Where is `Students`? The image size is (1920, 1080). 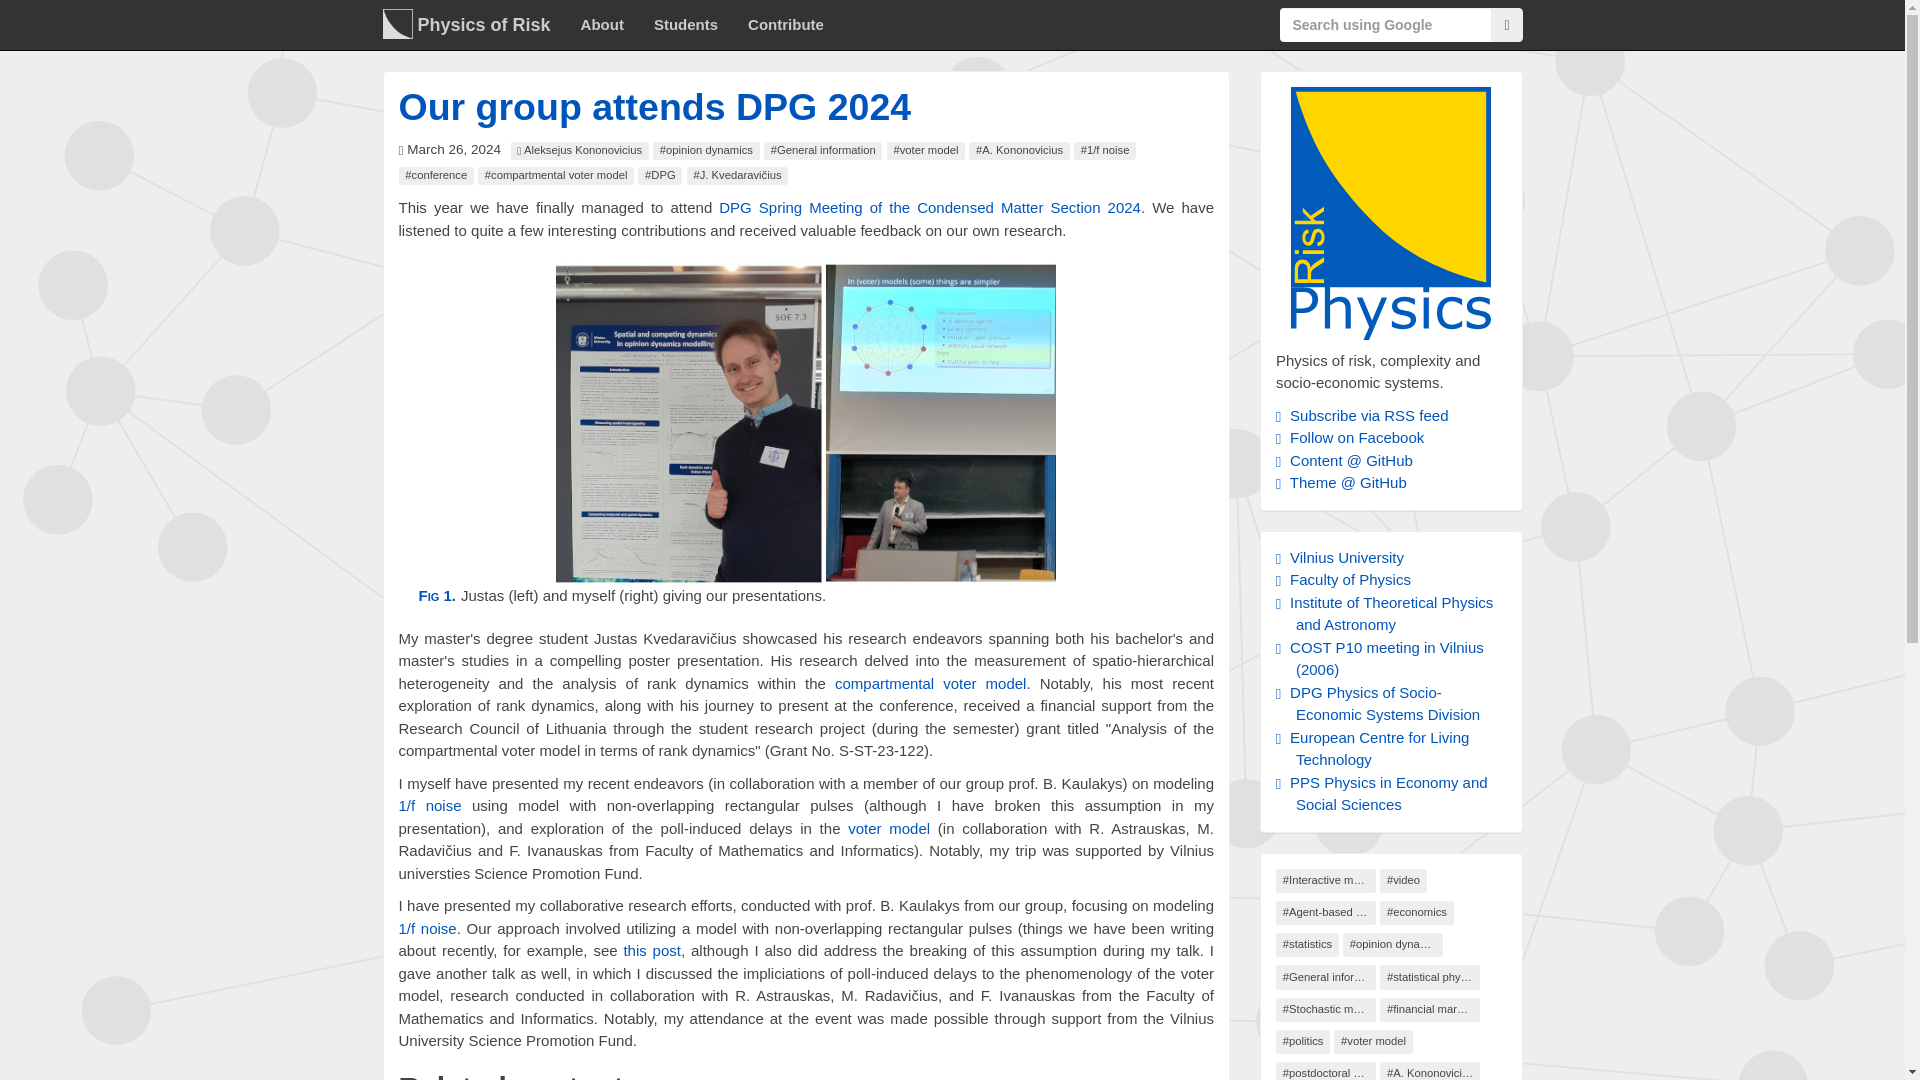 Students is located at coordinates (686, 24).